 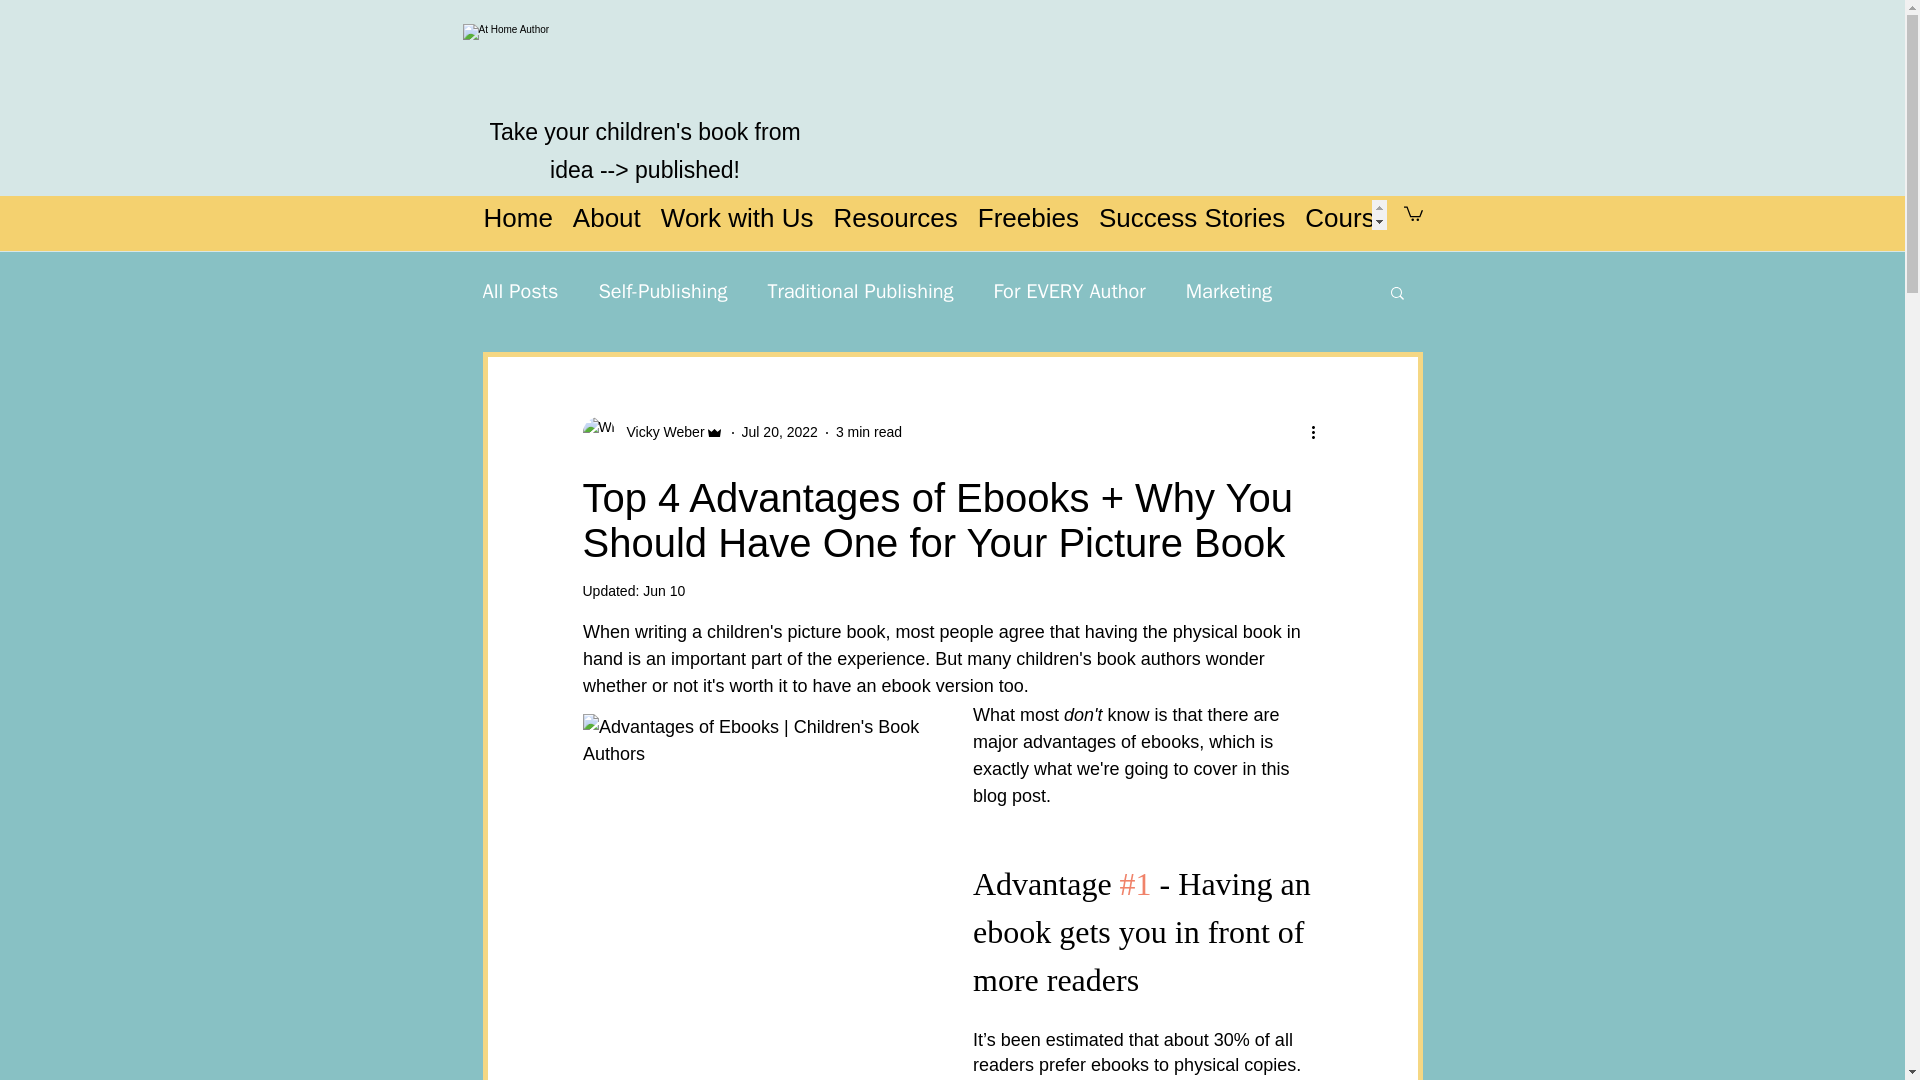 What do you see at coordinates (664, 591) in the screenshot?
I see `Jun 10` at bounding box center [664, 591].